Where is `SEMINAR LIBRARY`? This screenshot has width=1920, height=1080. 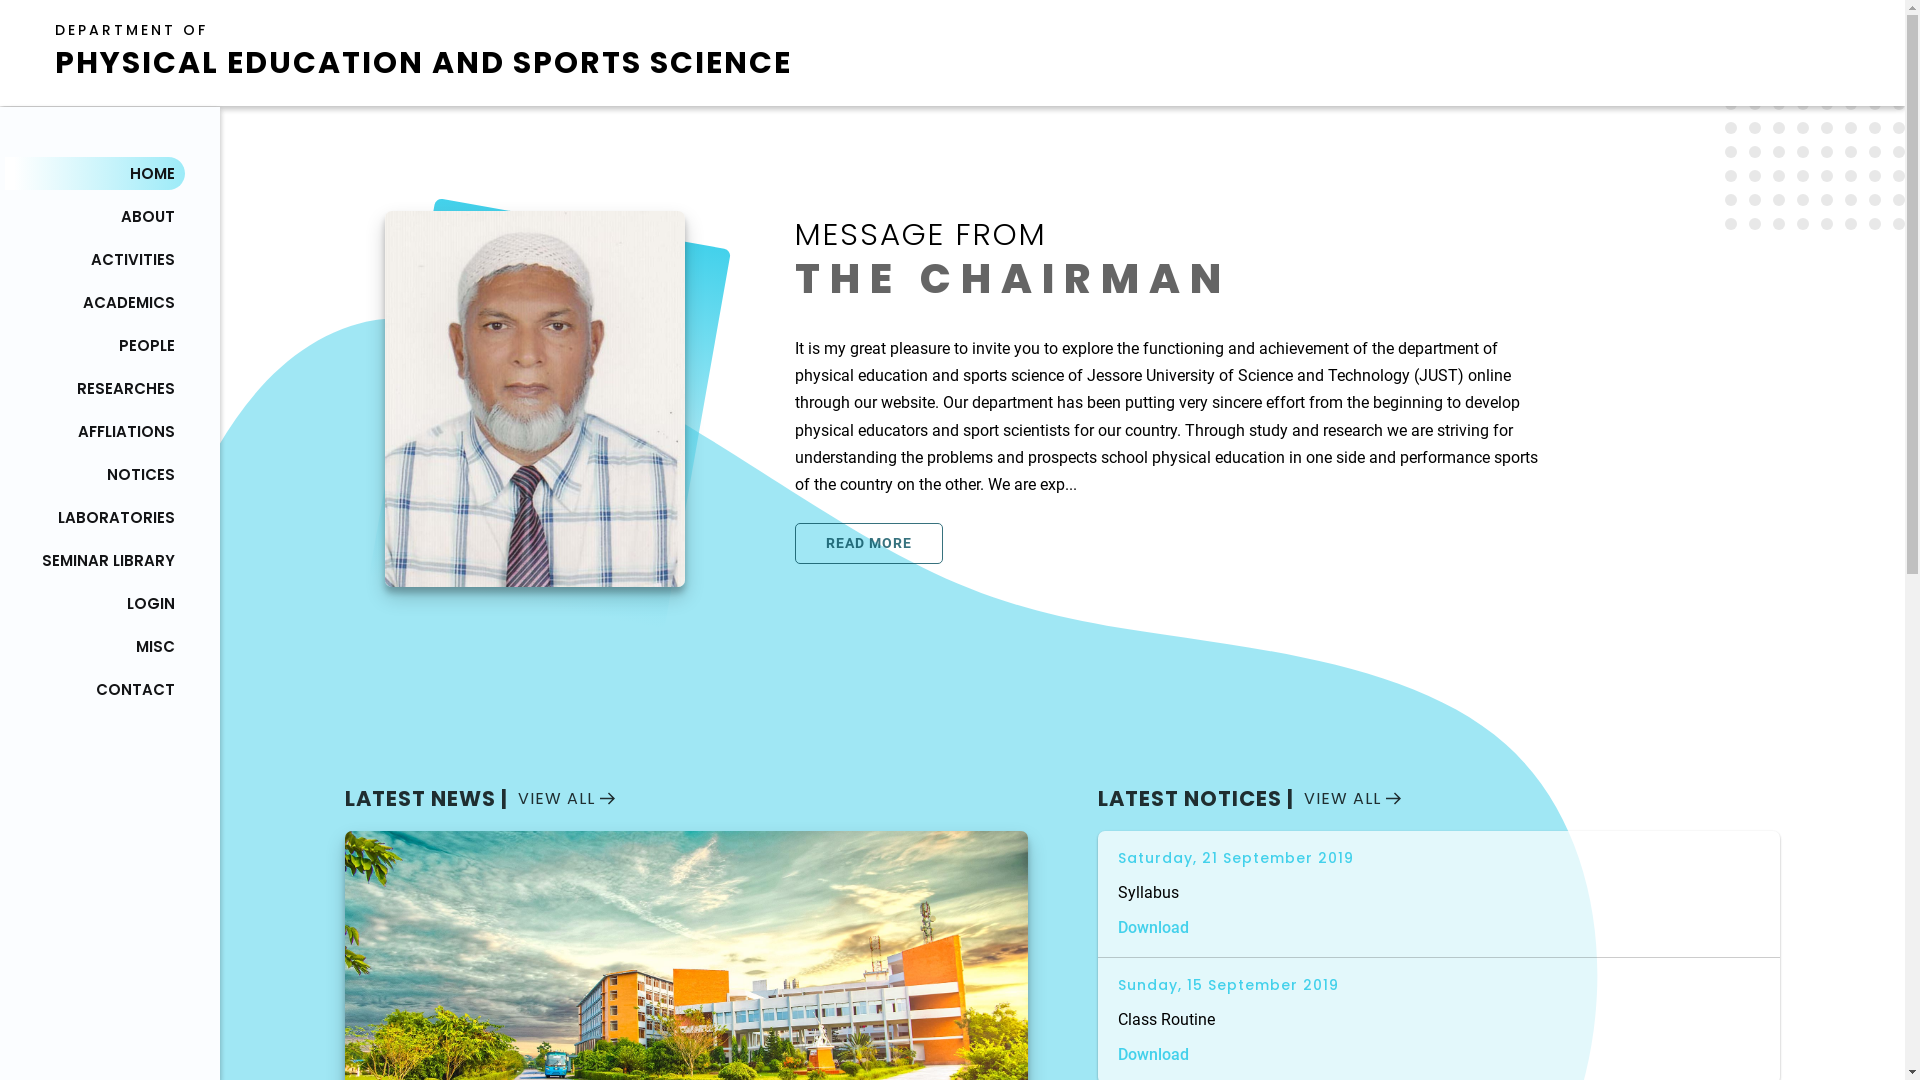
SEMINAR LIBRARY is located at coordinates (95, 560).